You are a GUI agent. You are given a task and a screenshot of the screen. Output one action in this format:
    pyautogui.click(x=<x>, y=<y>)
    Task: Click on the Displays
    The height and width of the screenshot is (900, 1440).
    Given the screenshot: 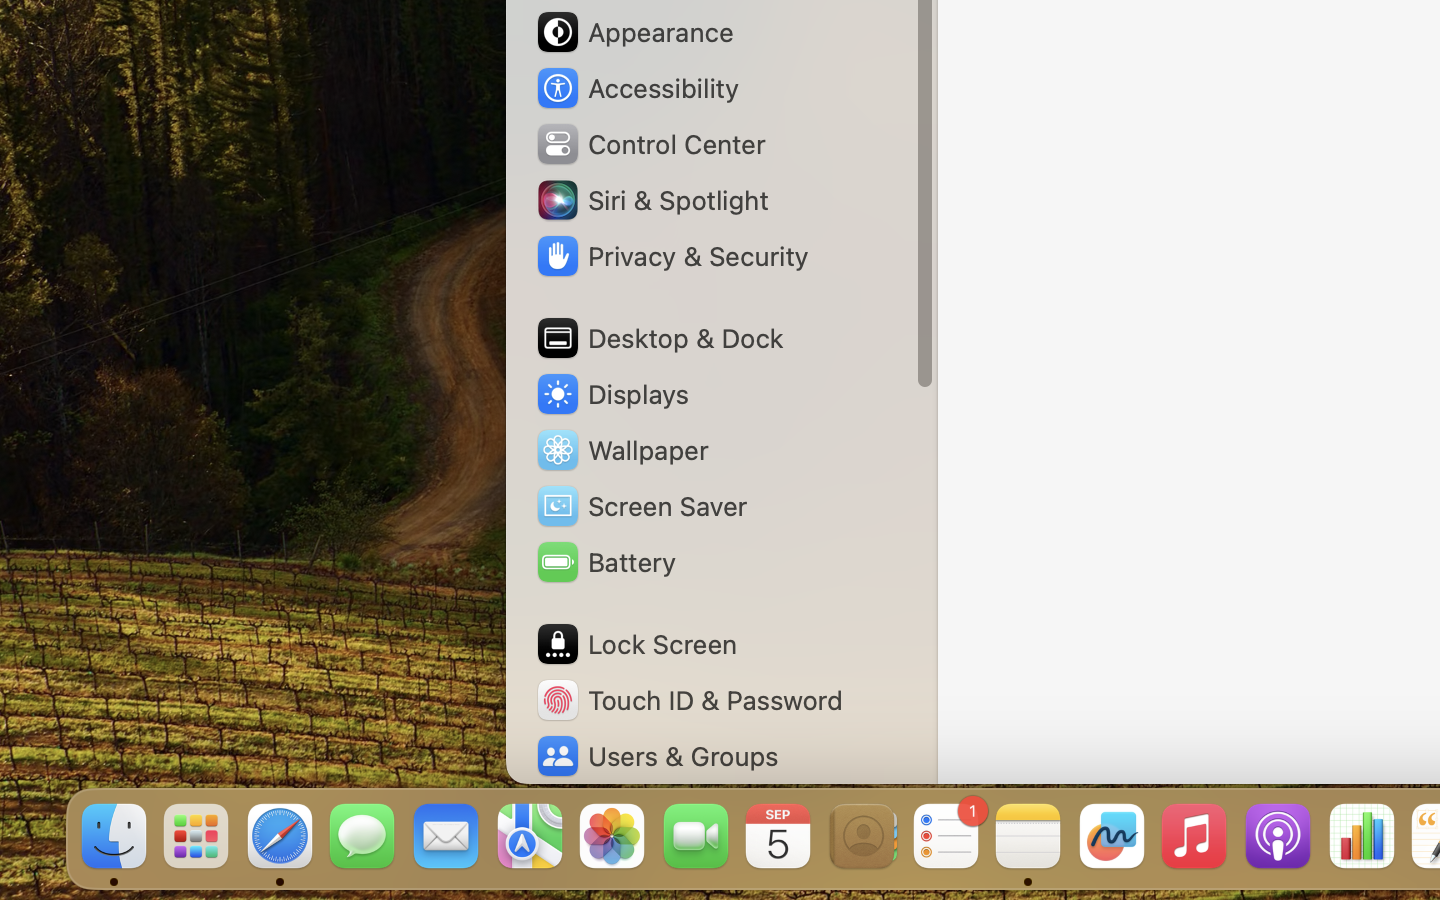 What is the action you would take?
    pyautogui.click(x=612, y=394)
    